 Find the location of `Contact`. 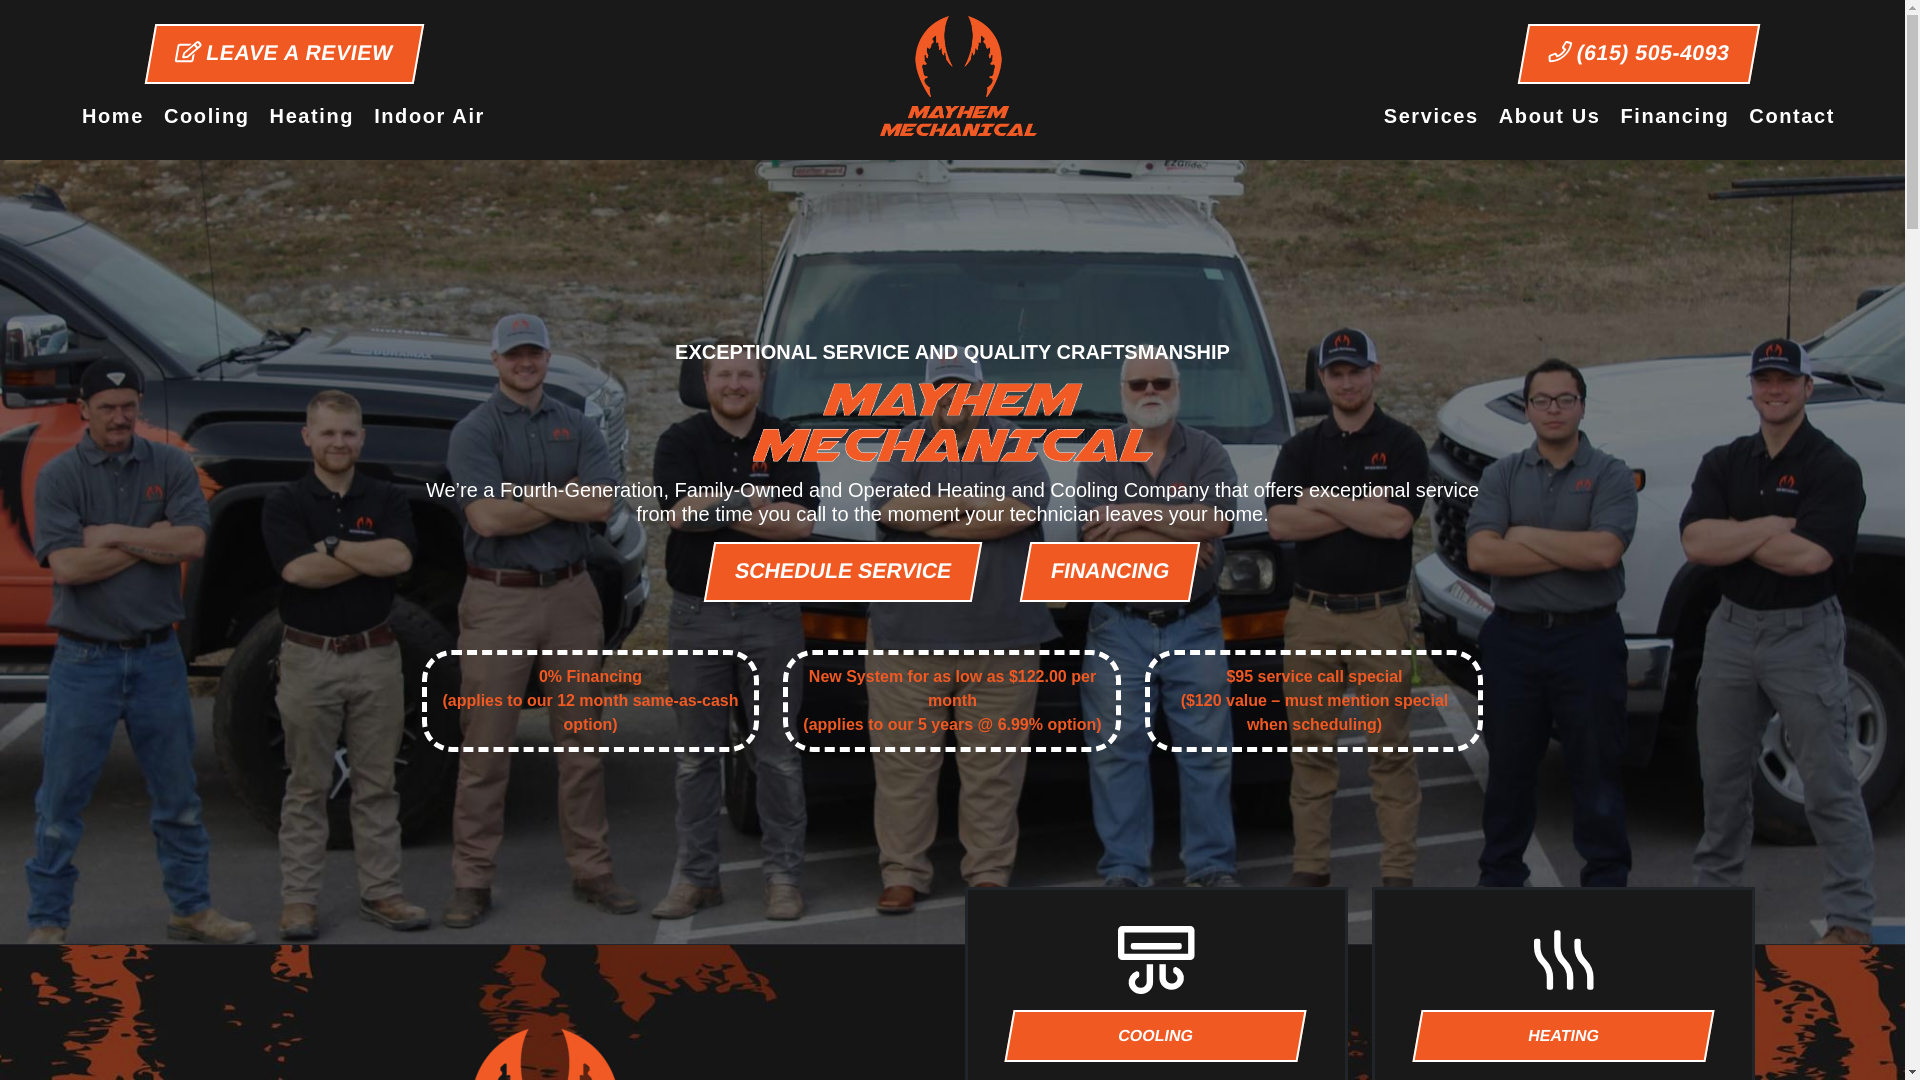

Contact is located at coordinates (1792, 116).